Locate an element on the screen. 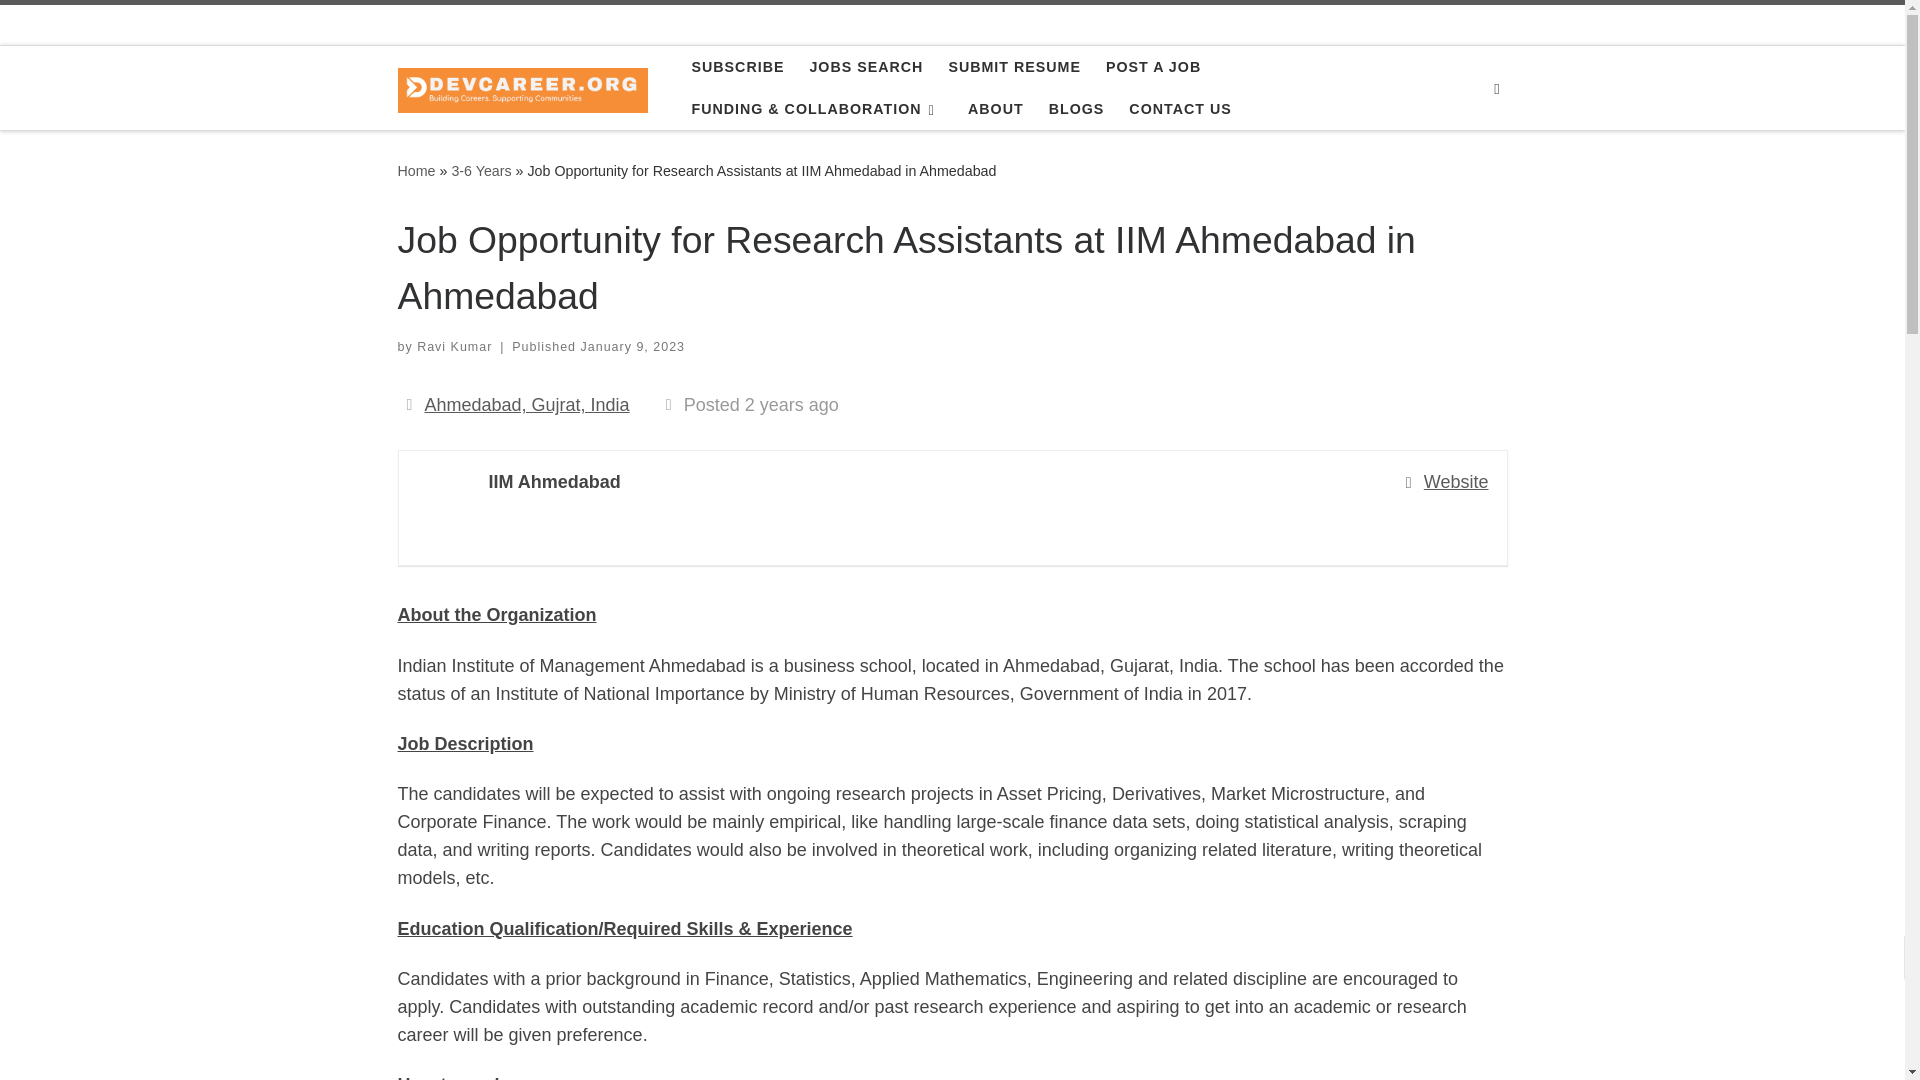 The image size is (1920, 1080). SUBMIT RESUME is located at coordinates (1014, 66).